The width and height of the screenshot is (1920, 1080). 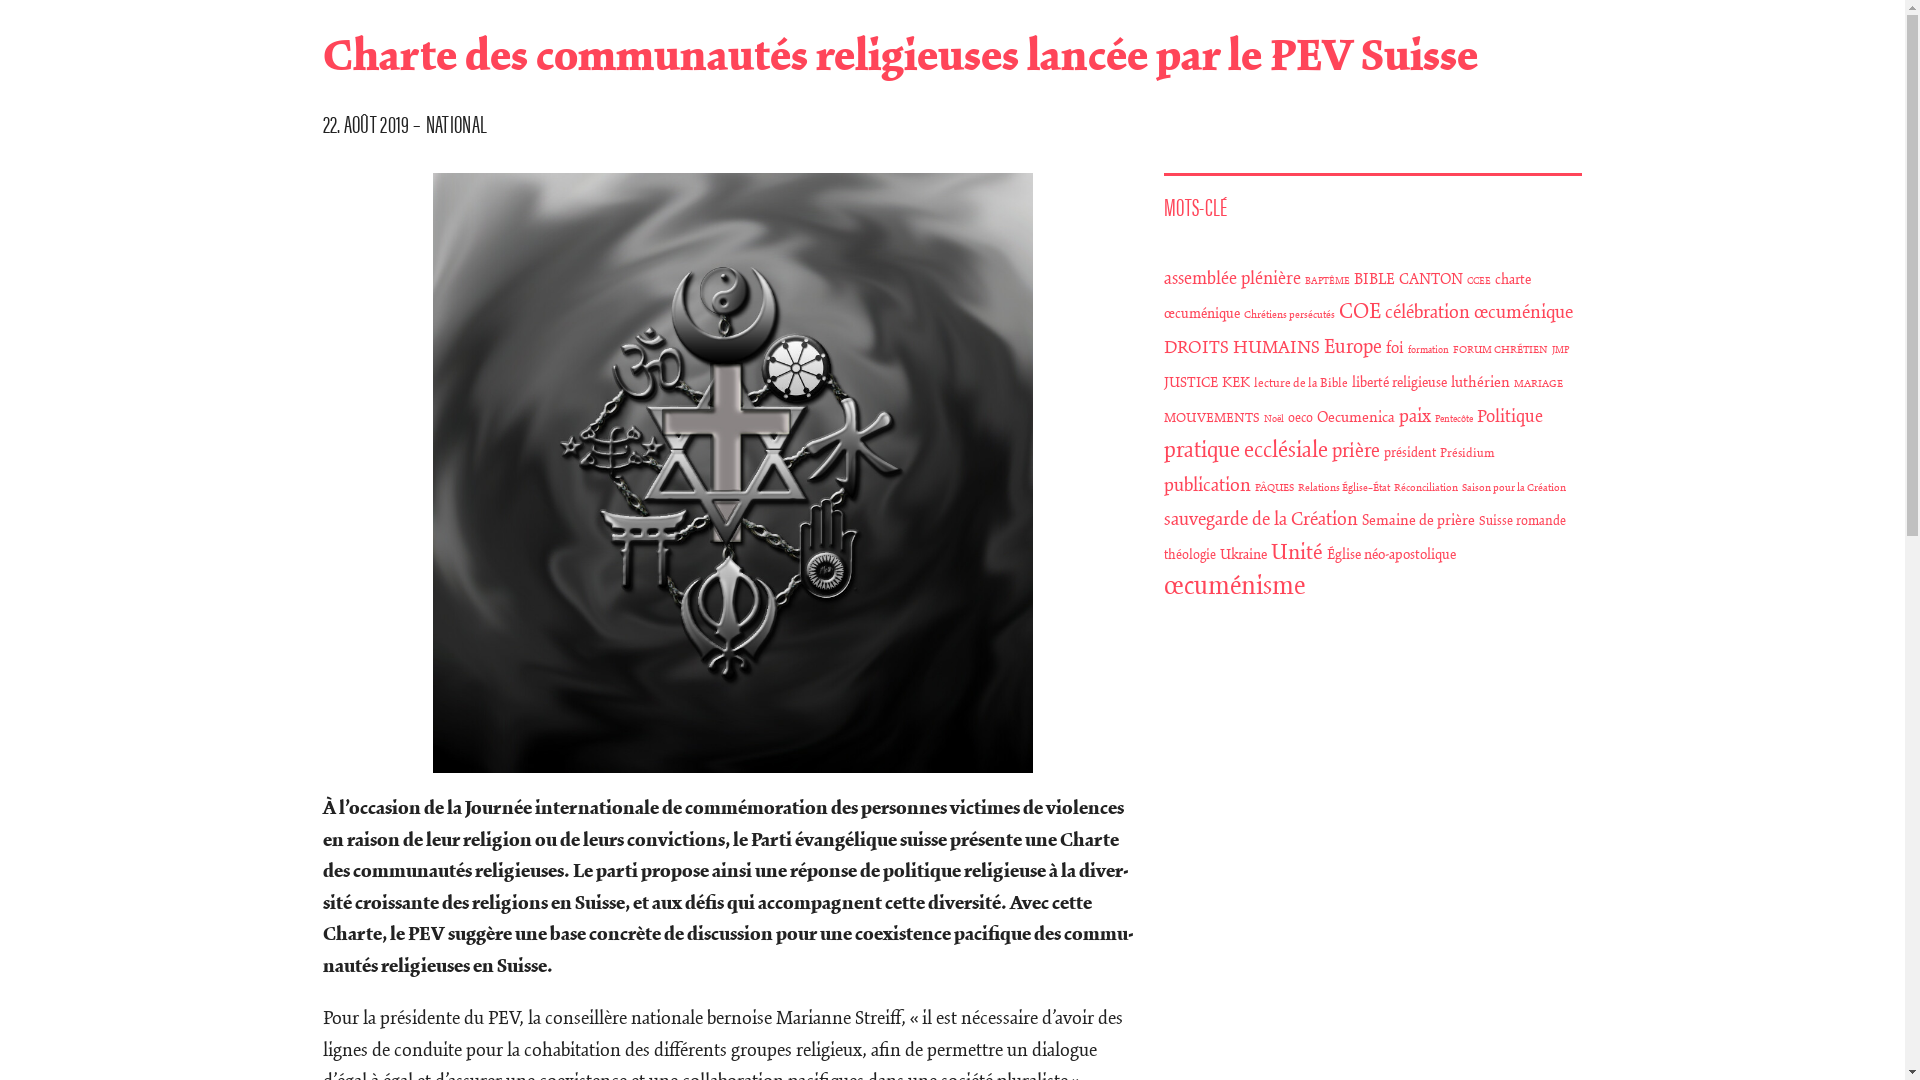 I want to click on Suisse romande, so click(x=1522, y=522).